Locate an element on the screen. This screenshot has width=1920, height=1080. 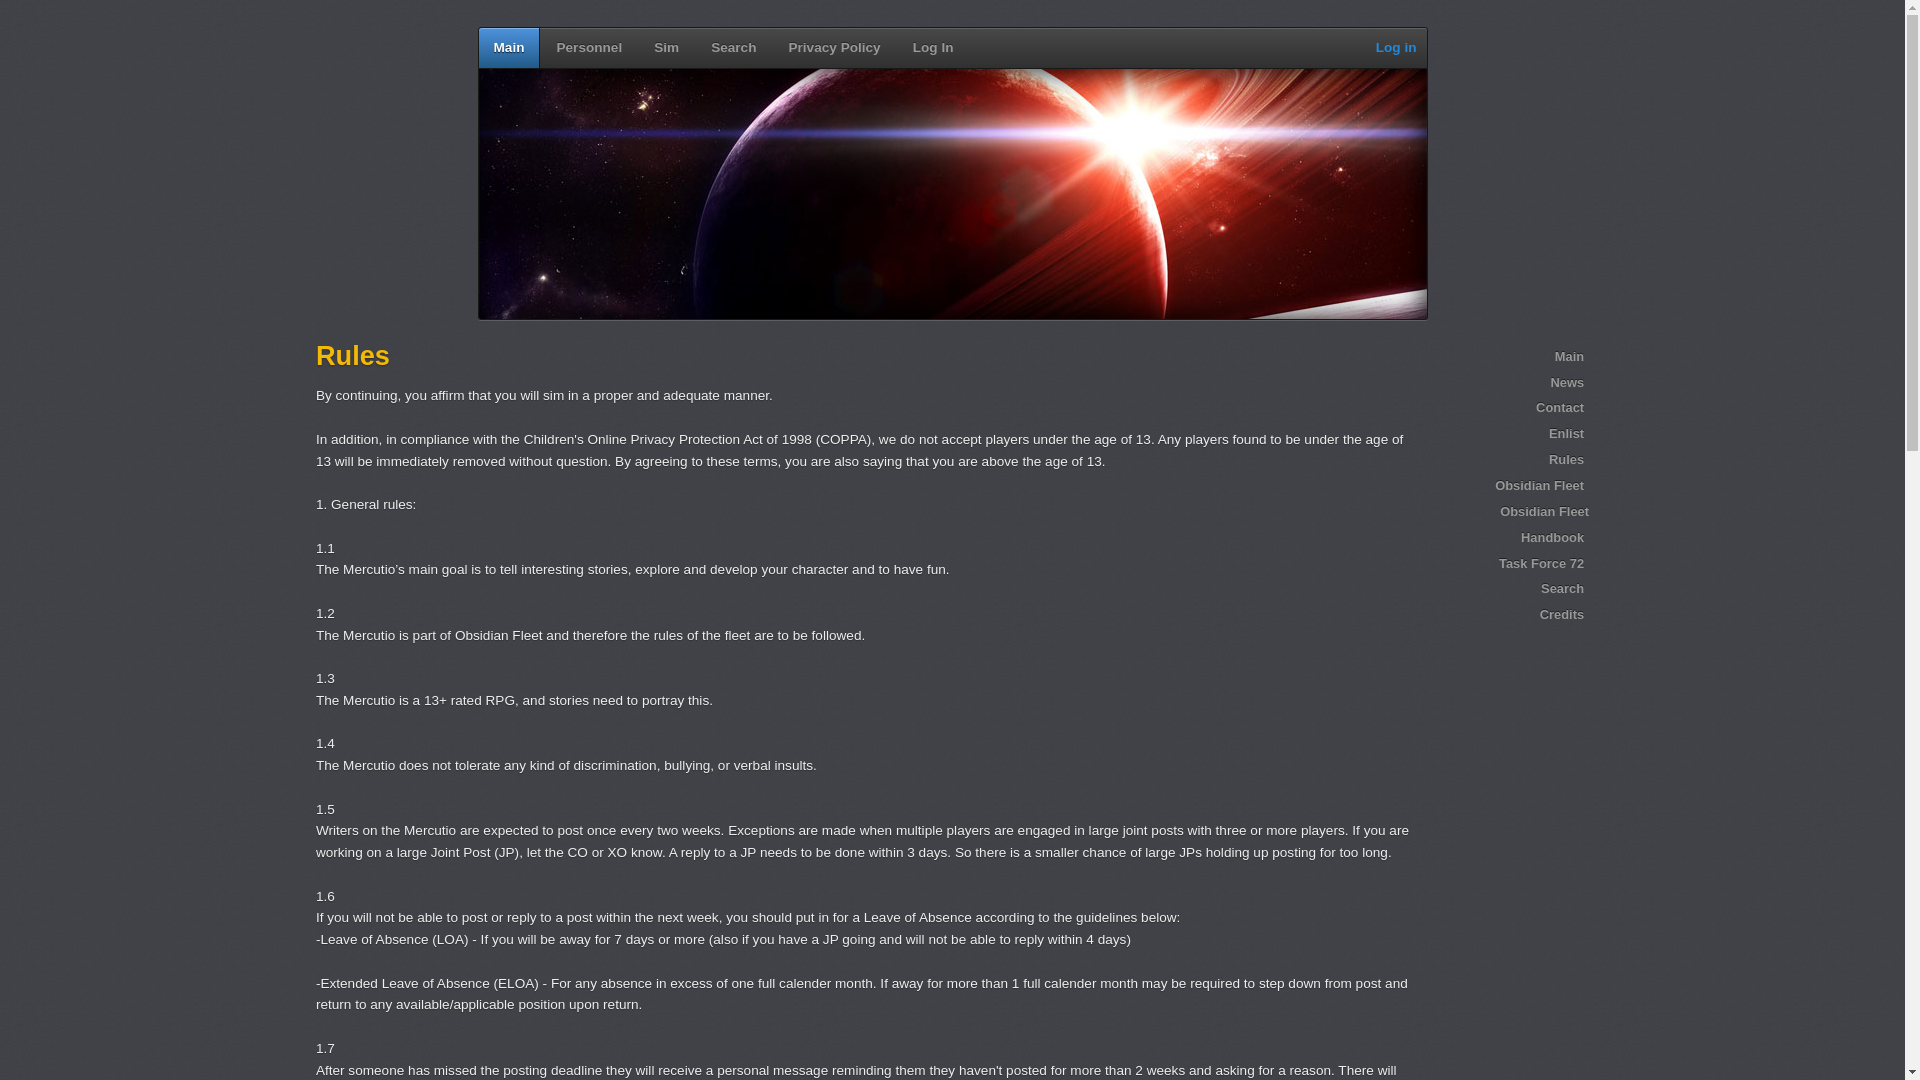
Obsidian Fleet is located at coordinates (1508, 486).